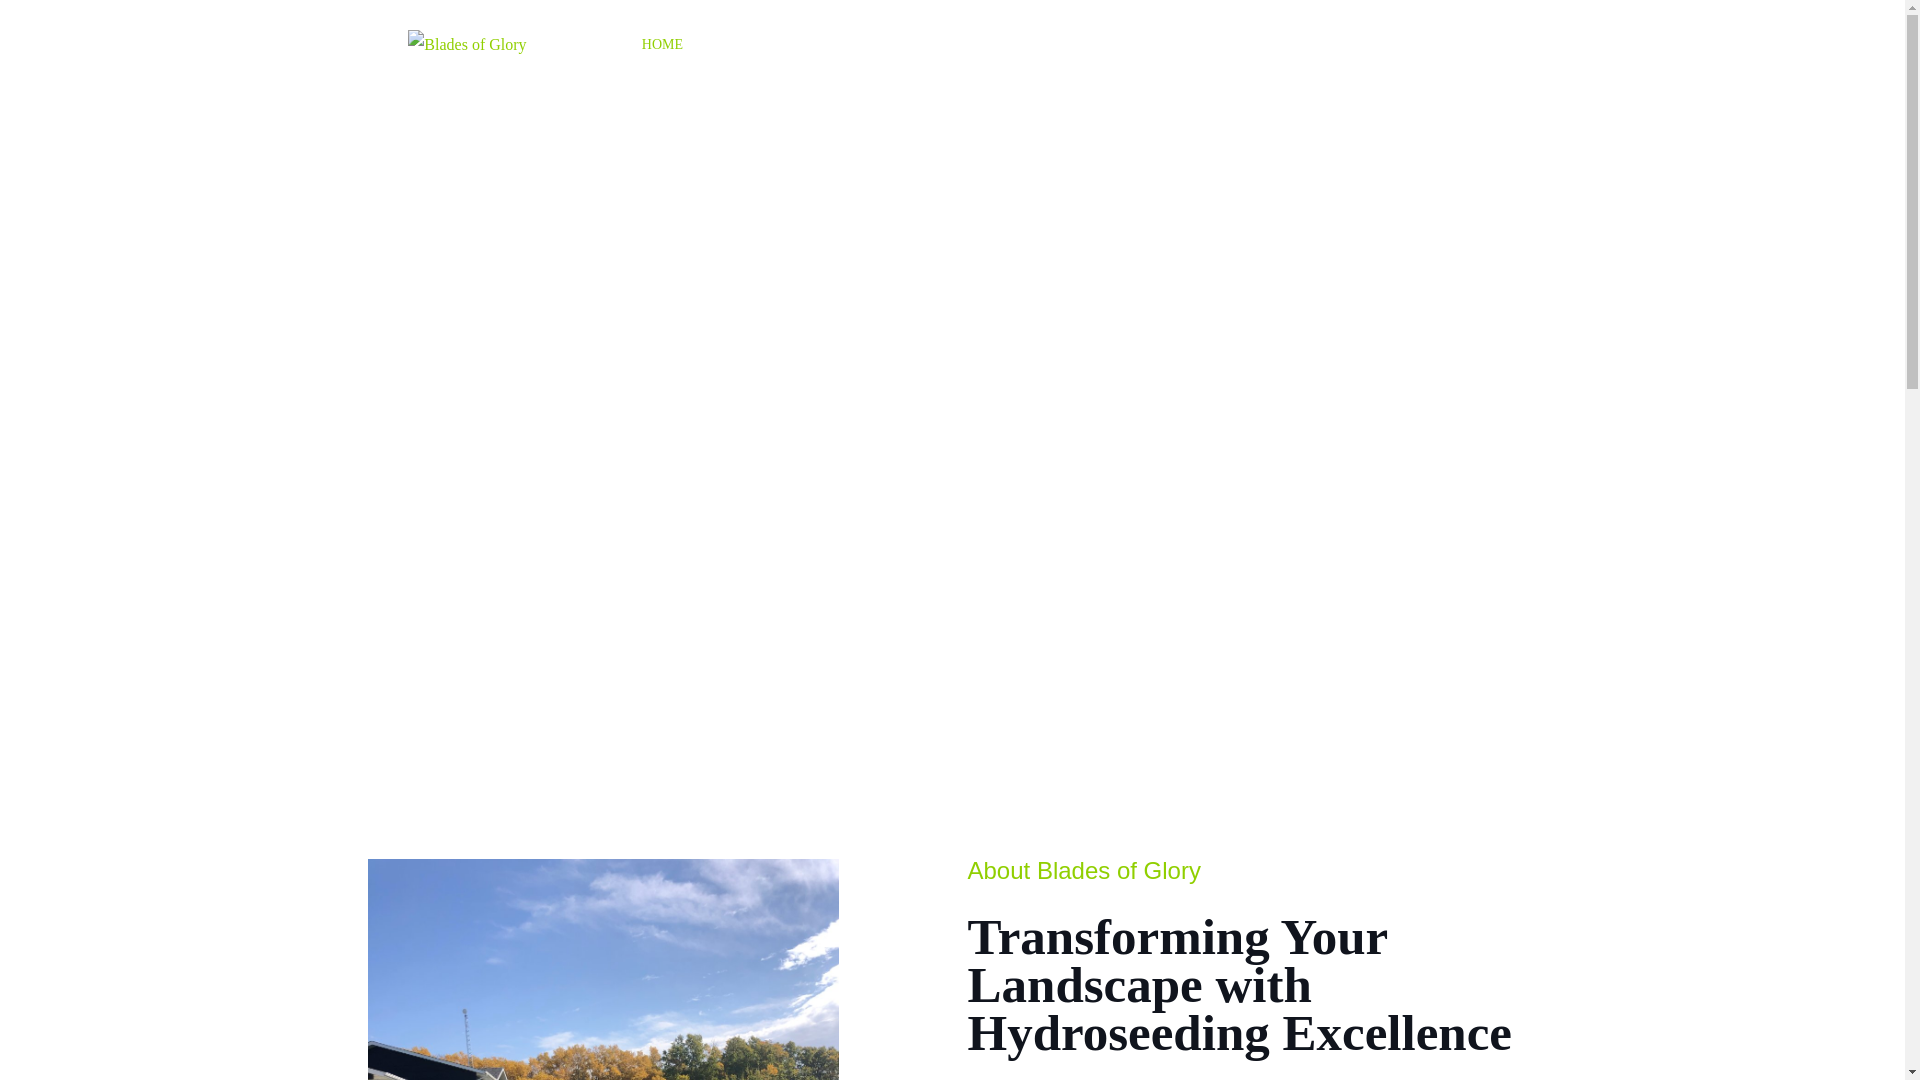 This screenshot has height=1080, width=1920. I want to click on CONTACT, so click(1405, 44).